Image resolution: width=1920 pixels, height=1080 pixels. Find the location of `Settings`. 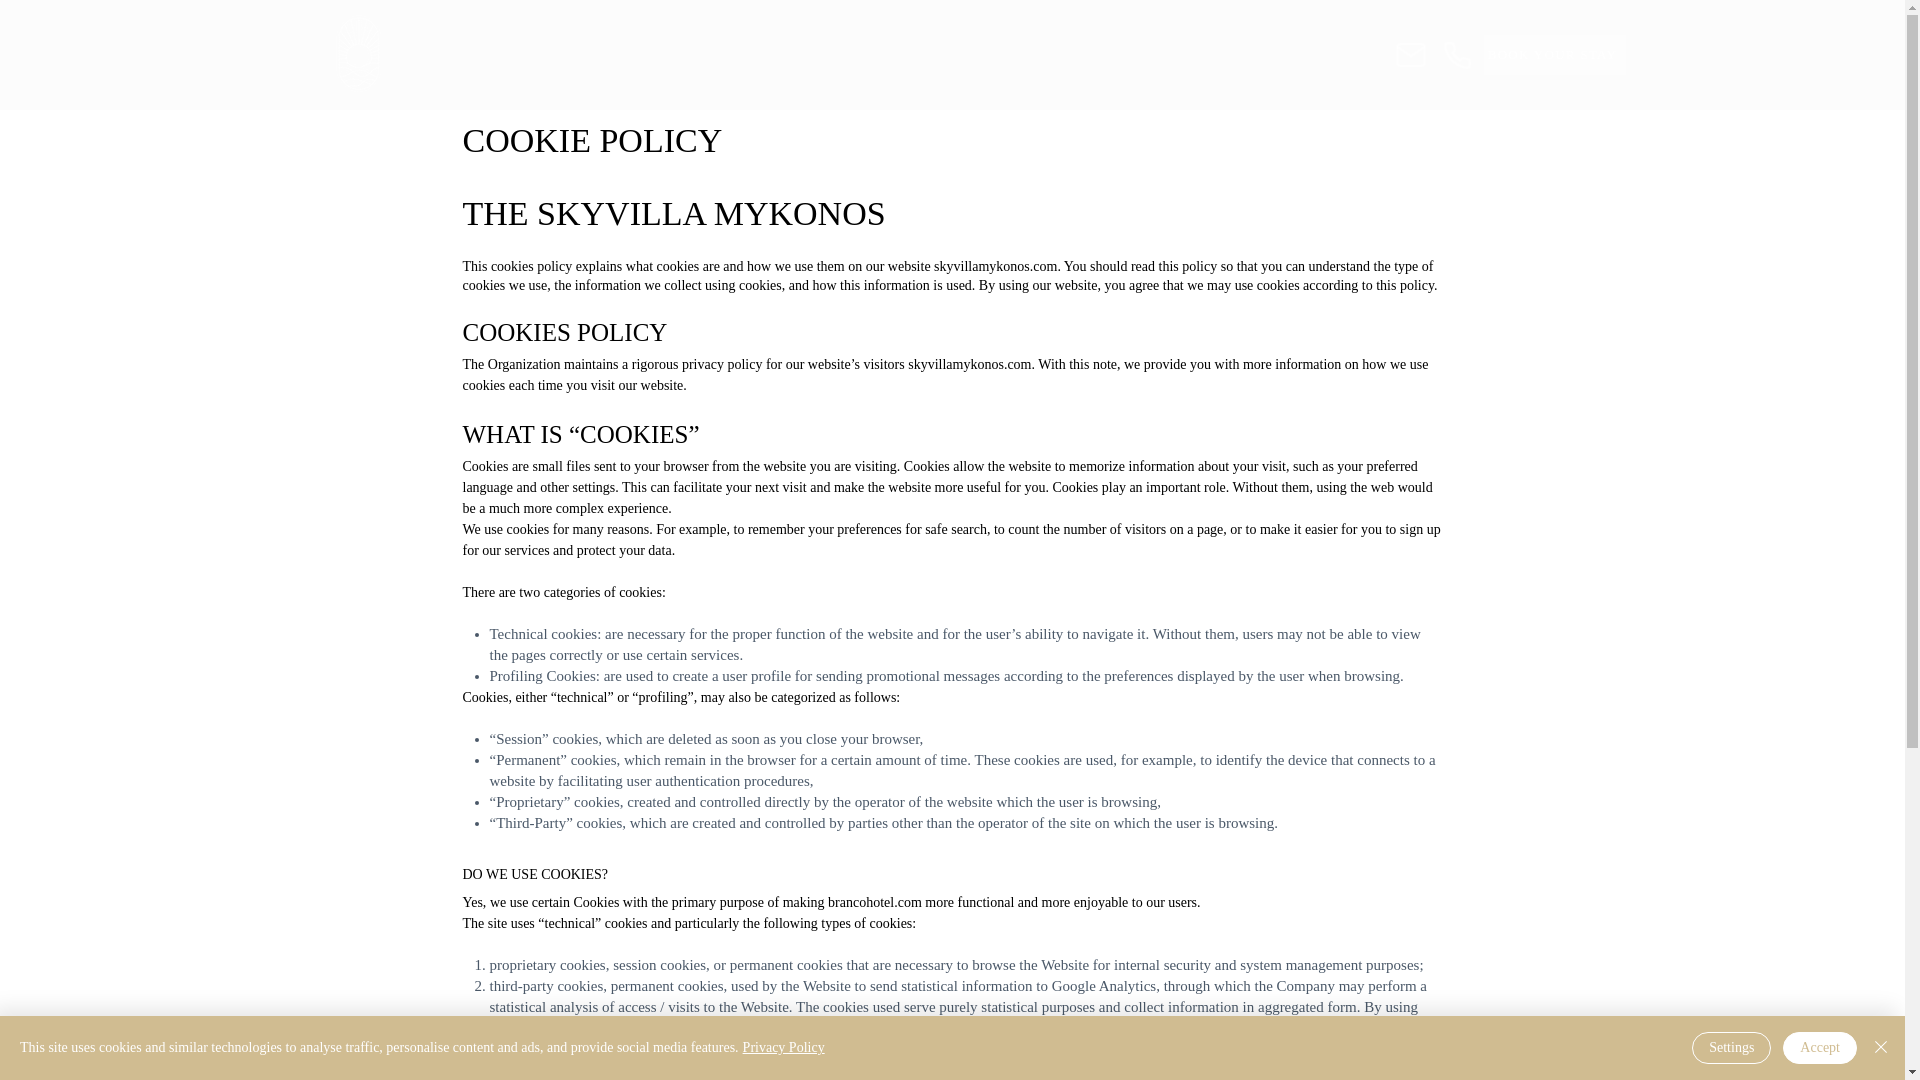

Settings is located at coordinates (1730, 1048).